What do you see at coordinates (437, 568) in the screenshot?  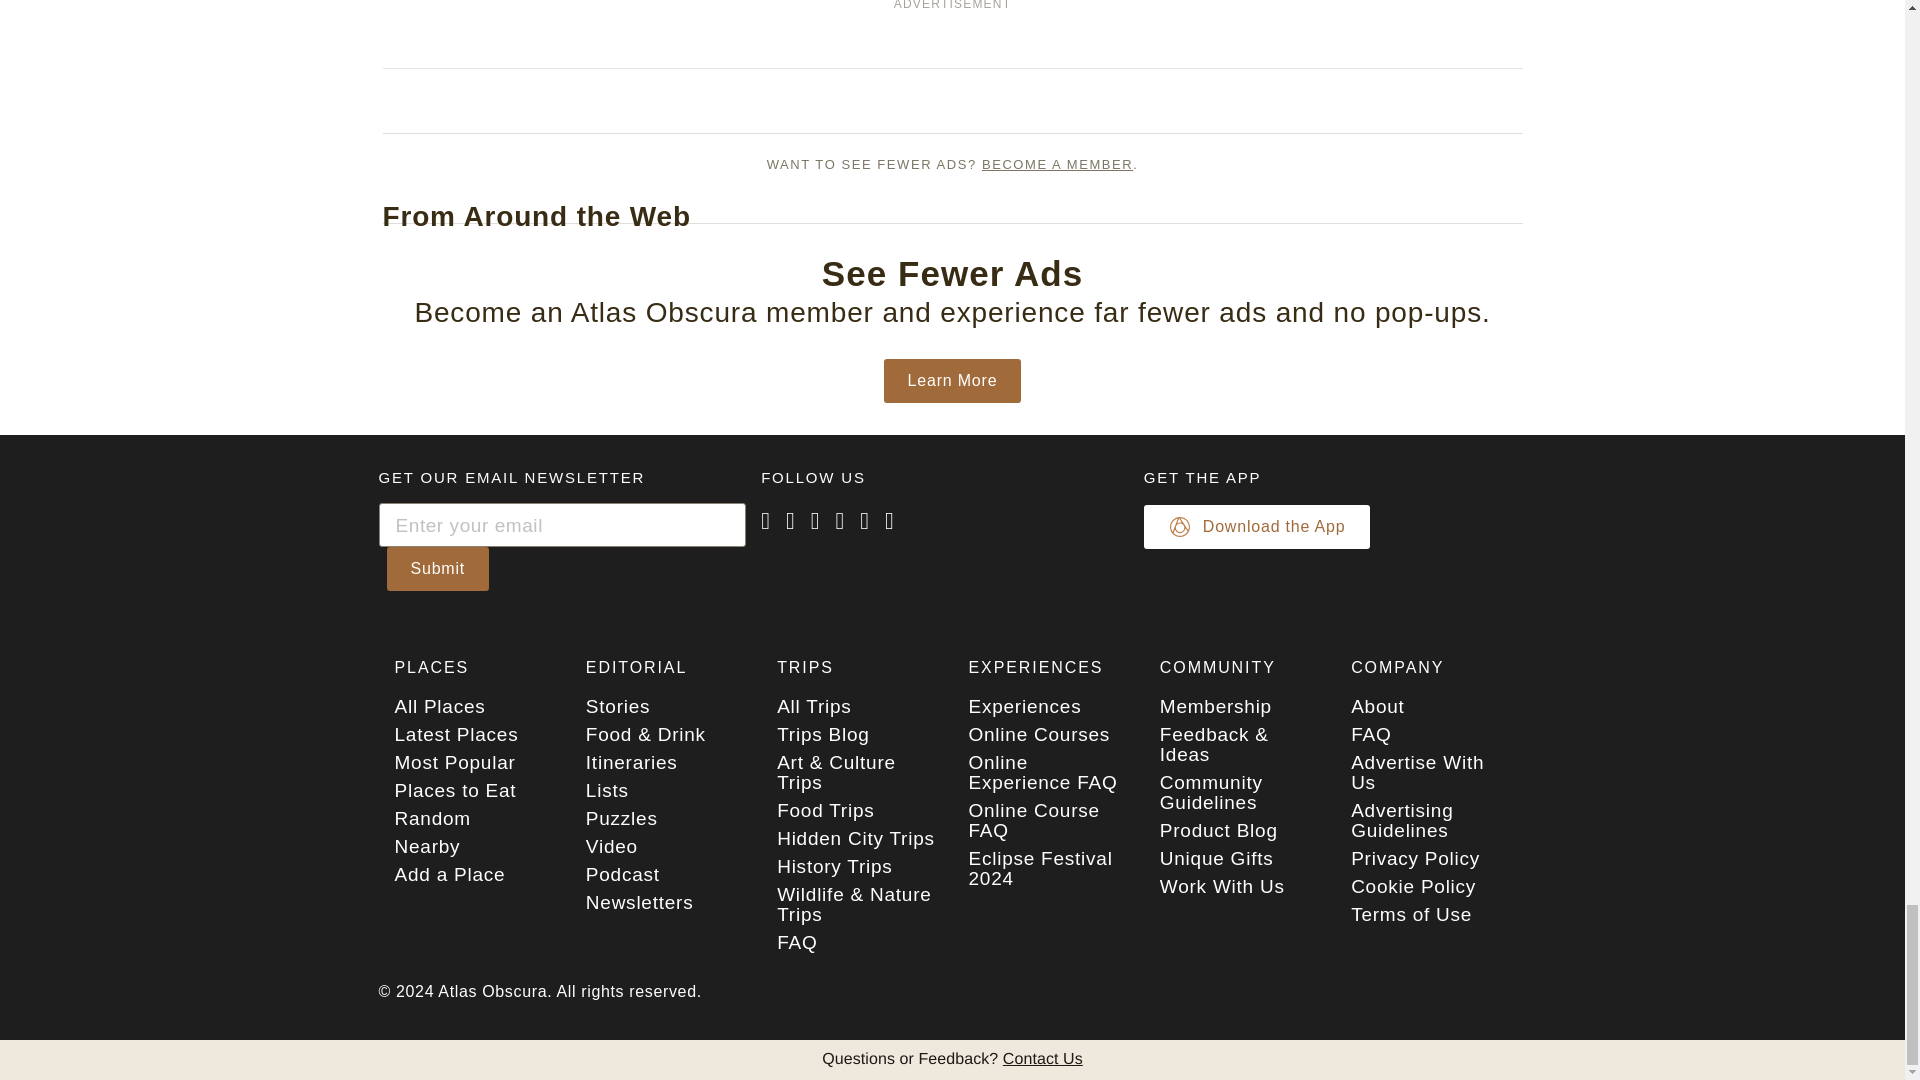 I see `Submit` at bounding box center [437, 568].